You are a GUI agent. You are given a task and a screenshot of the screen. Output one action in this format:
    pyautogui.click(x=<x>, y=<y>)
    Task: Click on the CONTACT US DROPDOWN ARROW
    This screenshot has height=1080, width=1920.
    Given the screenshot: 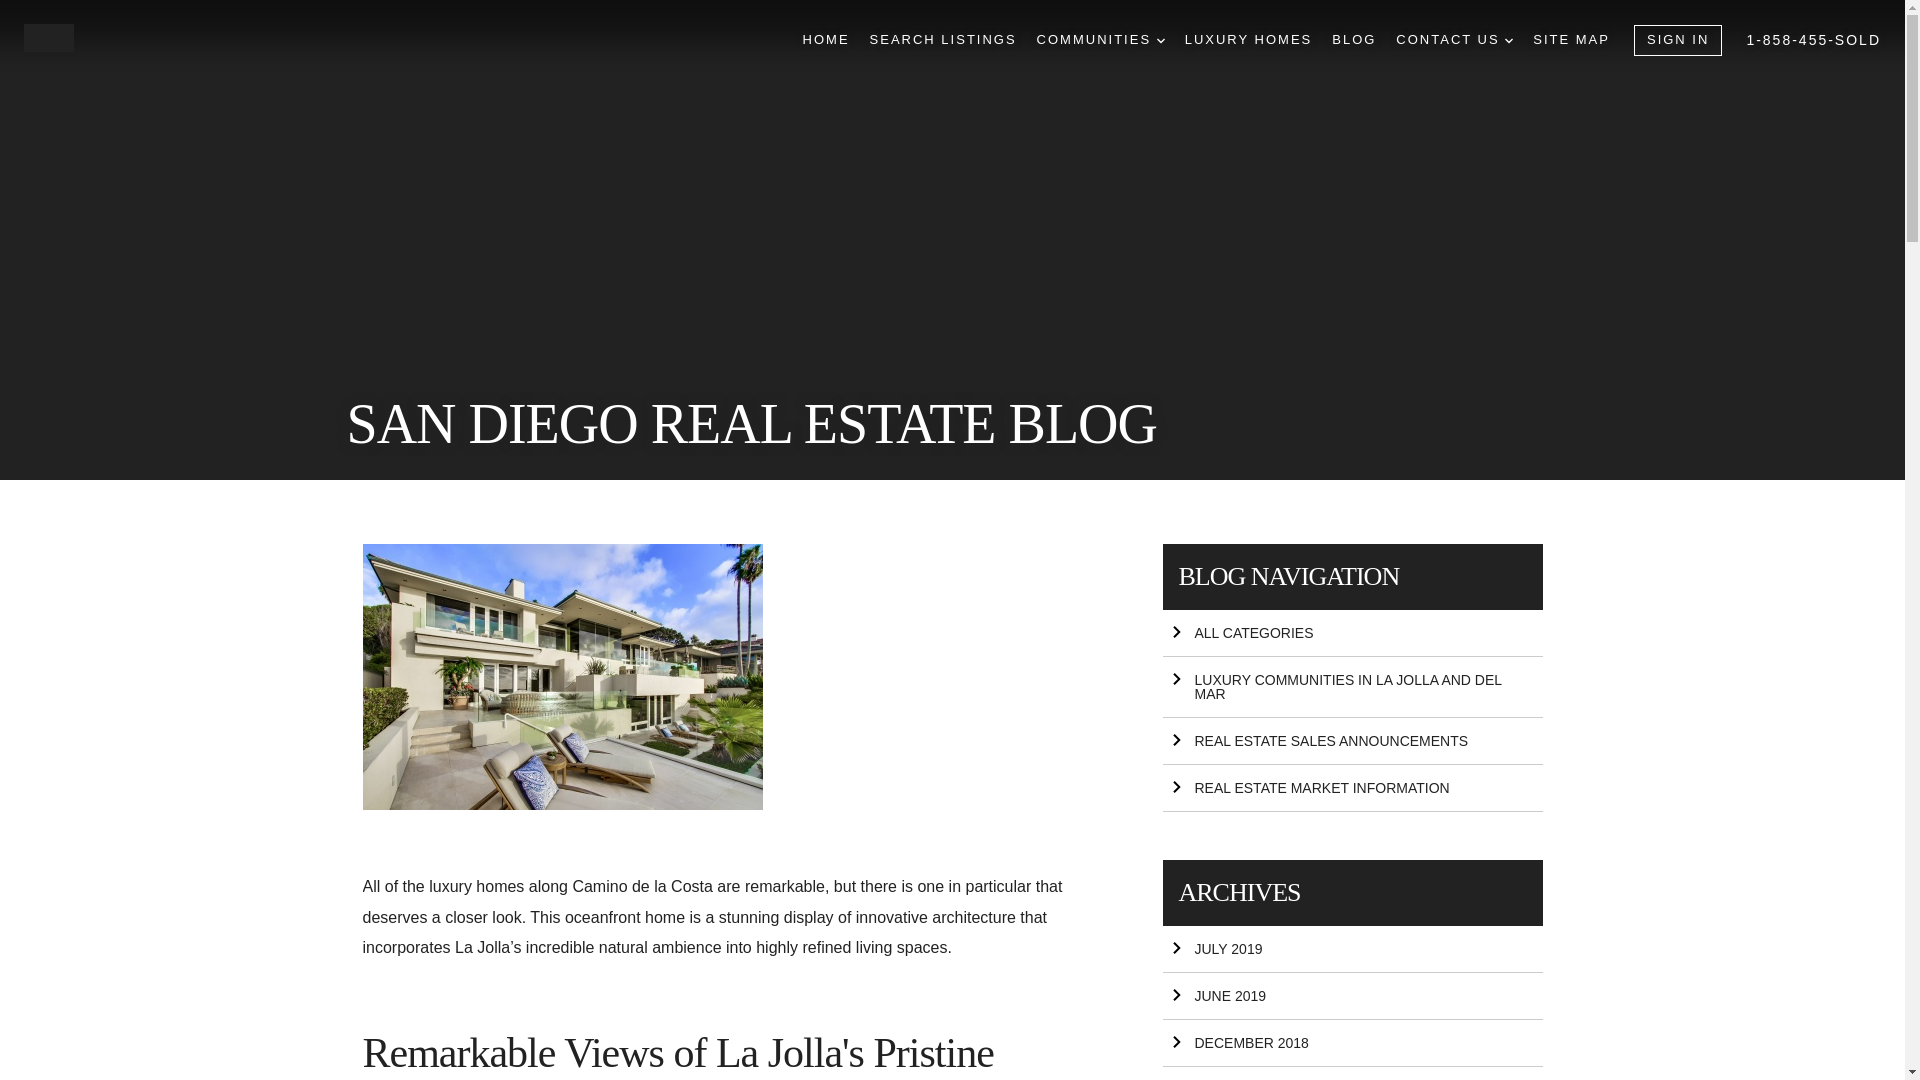 What is the action you would take?
    pyautogui.click(x=1454, y=40)
    